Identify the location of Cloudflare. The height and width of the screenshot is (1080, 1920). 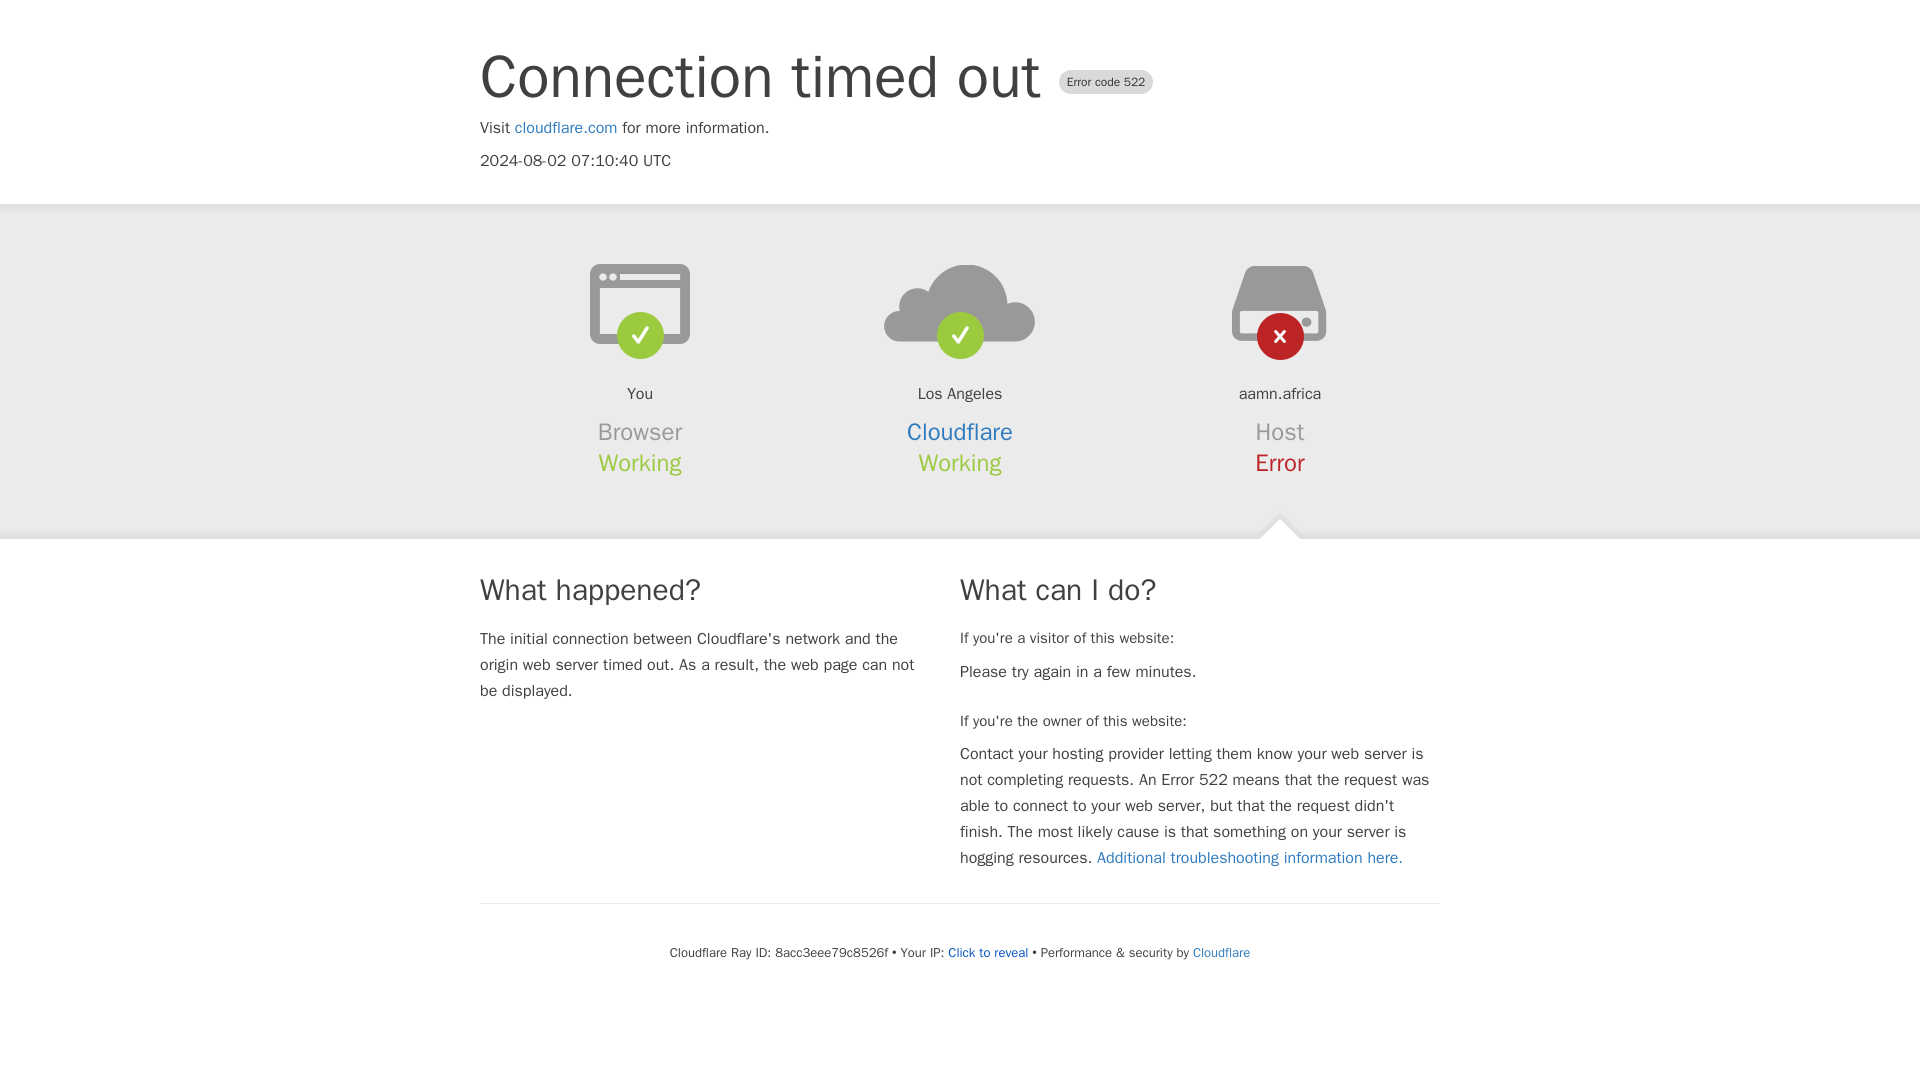
(1220, 952).